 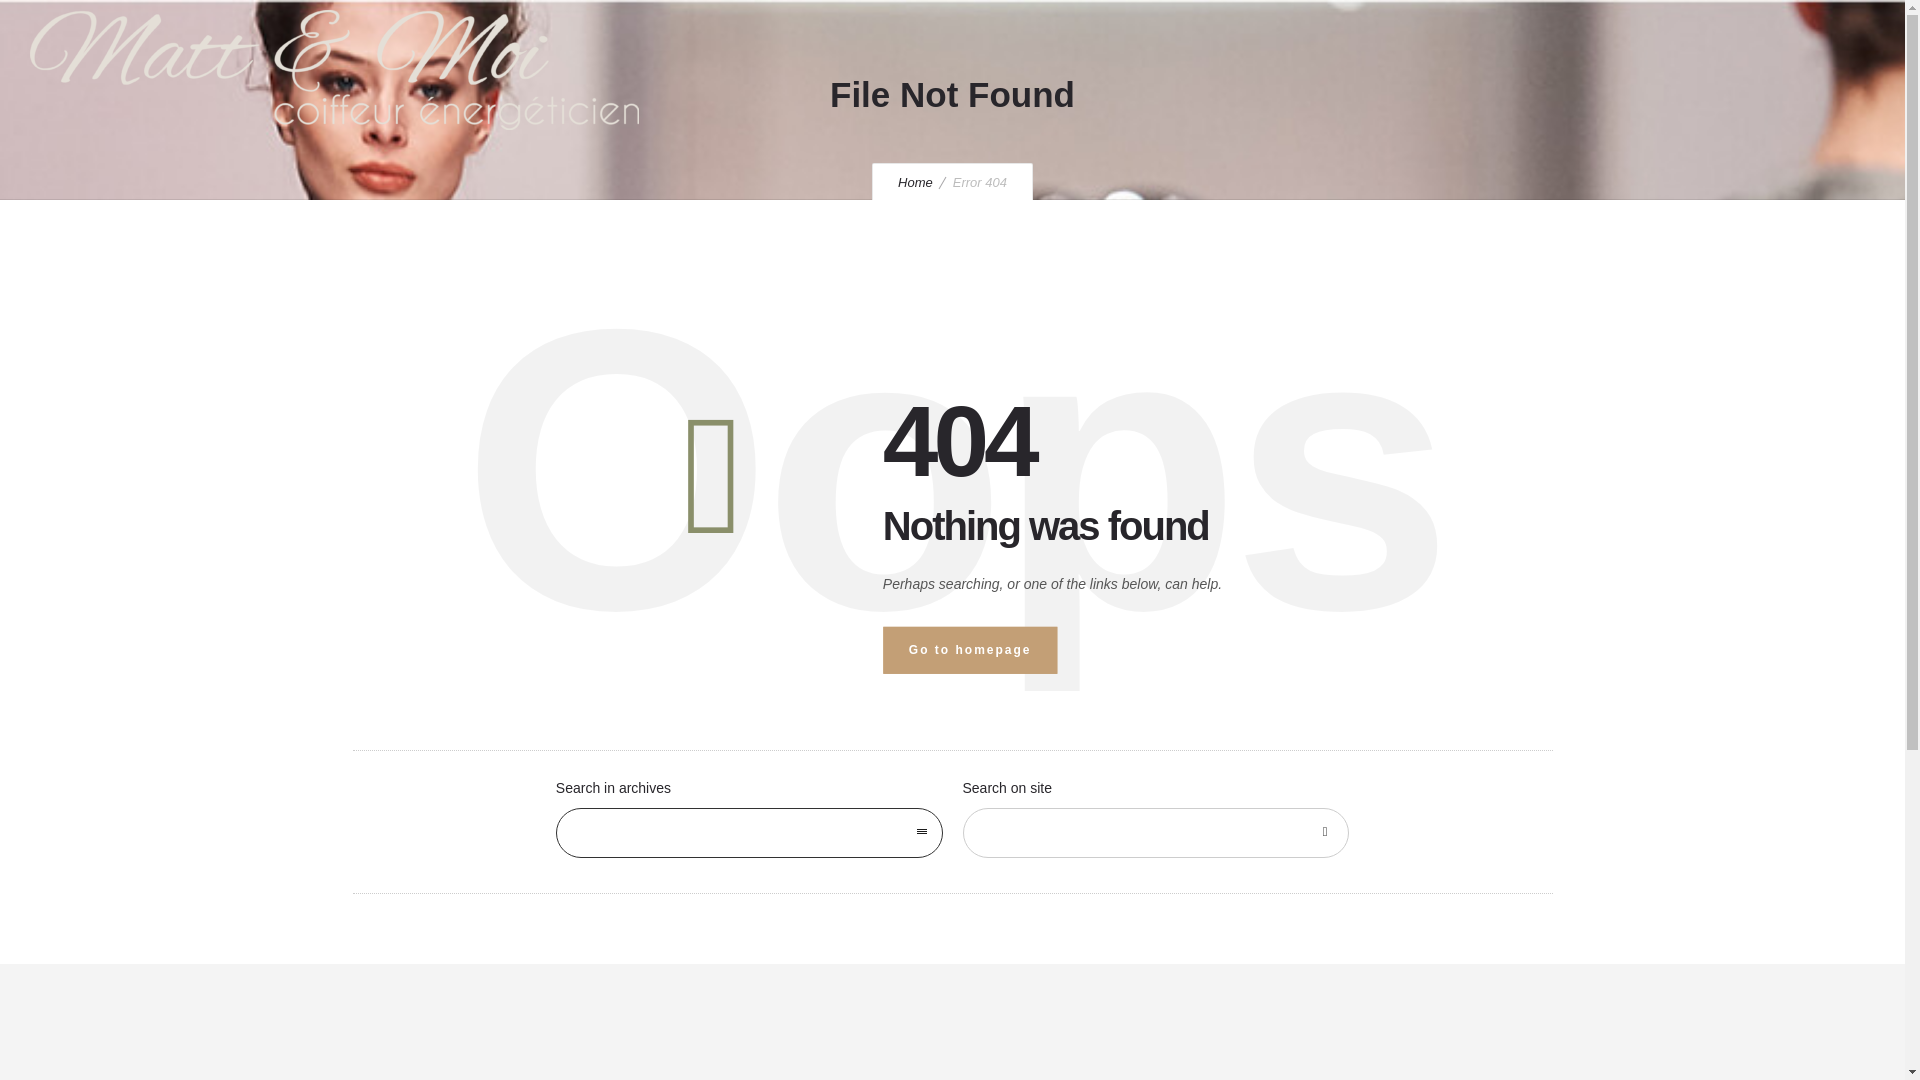 What do you see at coordinates (970, 650) in the screenshot?
I see `Go to homepage` at bounding box center [970, 650].